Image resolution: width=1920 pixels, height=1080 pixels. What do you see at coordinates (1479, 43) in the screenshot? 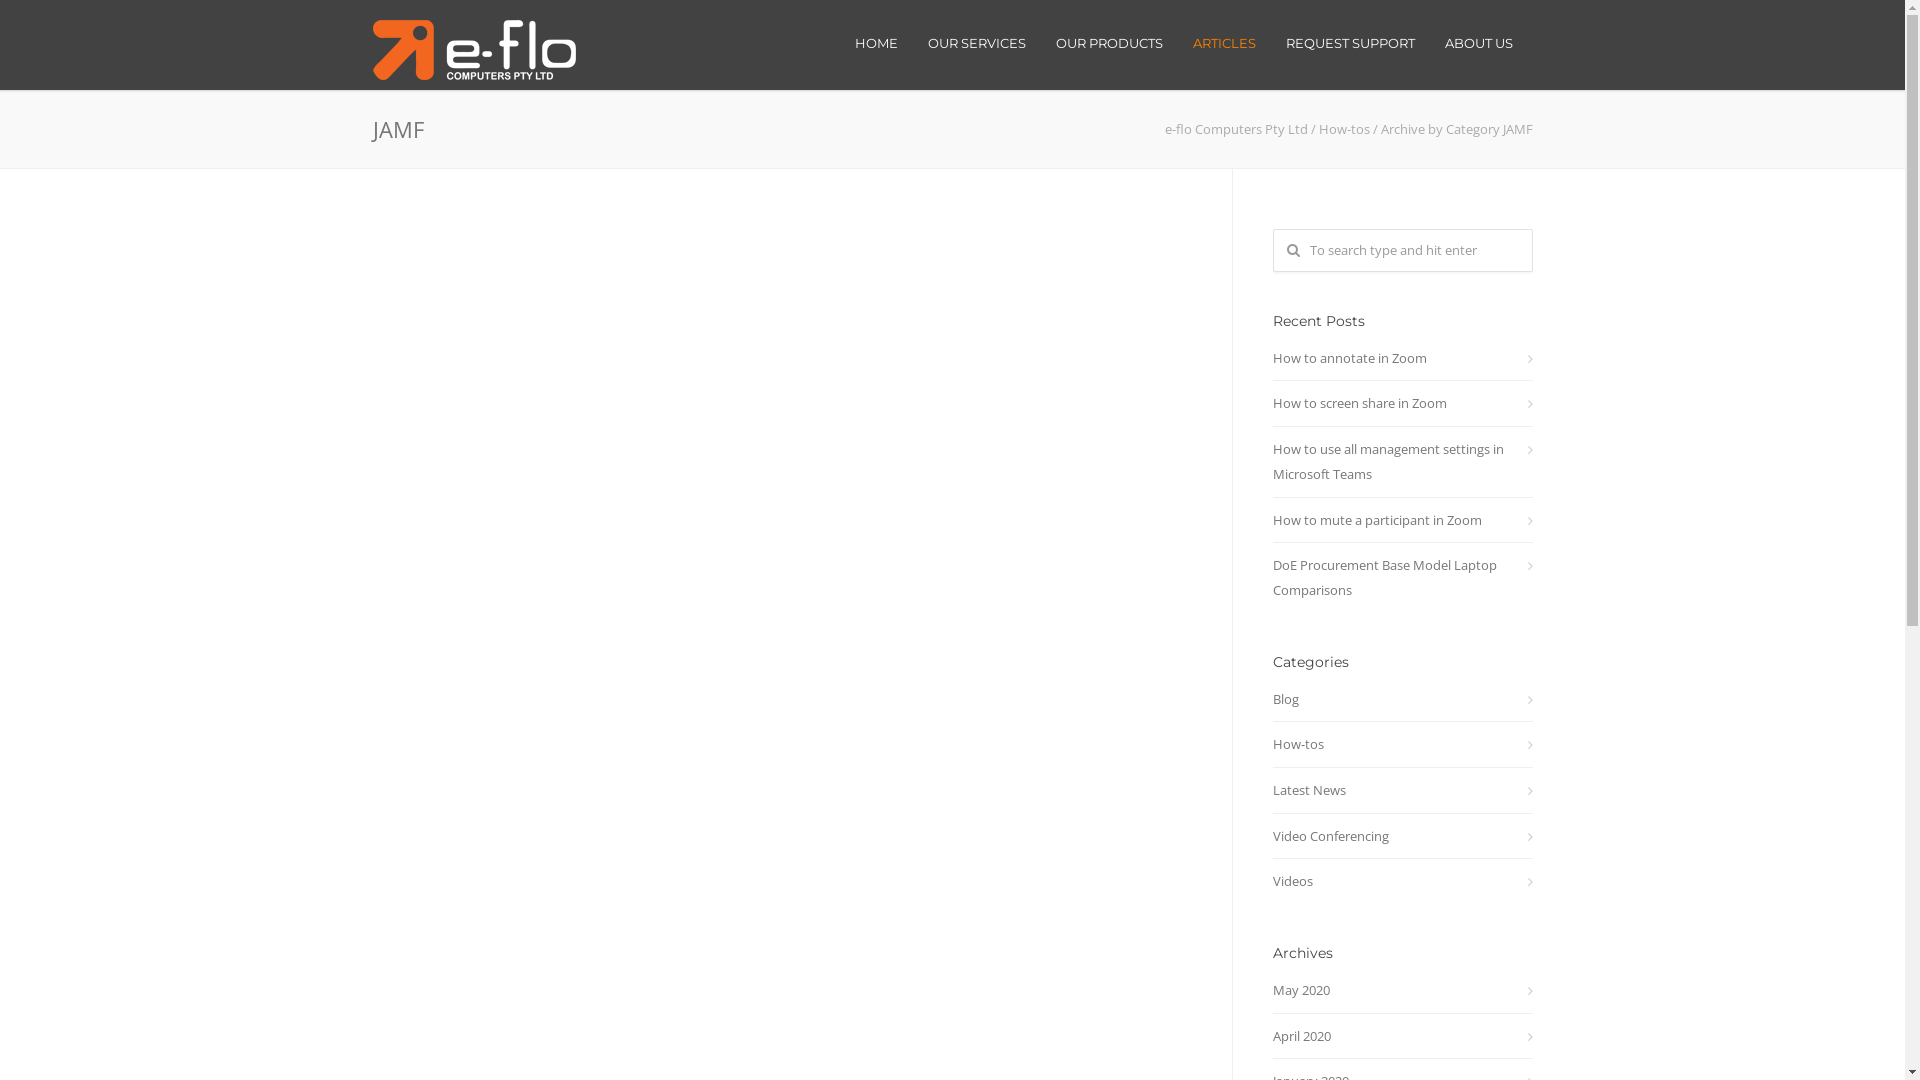
I see `ABOUT US` at bounding box center [1479, 43].